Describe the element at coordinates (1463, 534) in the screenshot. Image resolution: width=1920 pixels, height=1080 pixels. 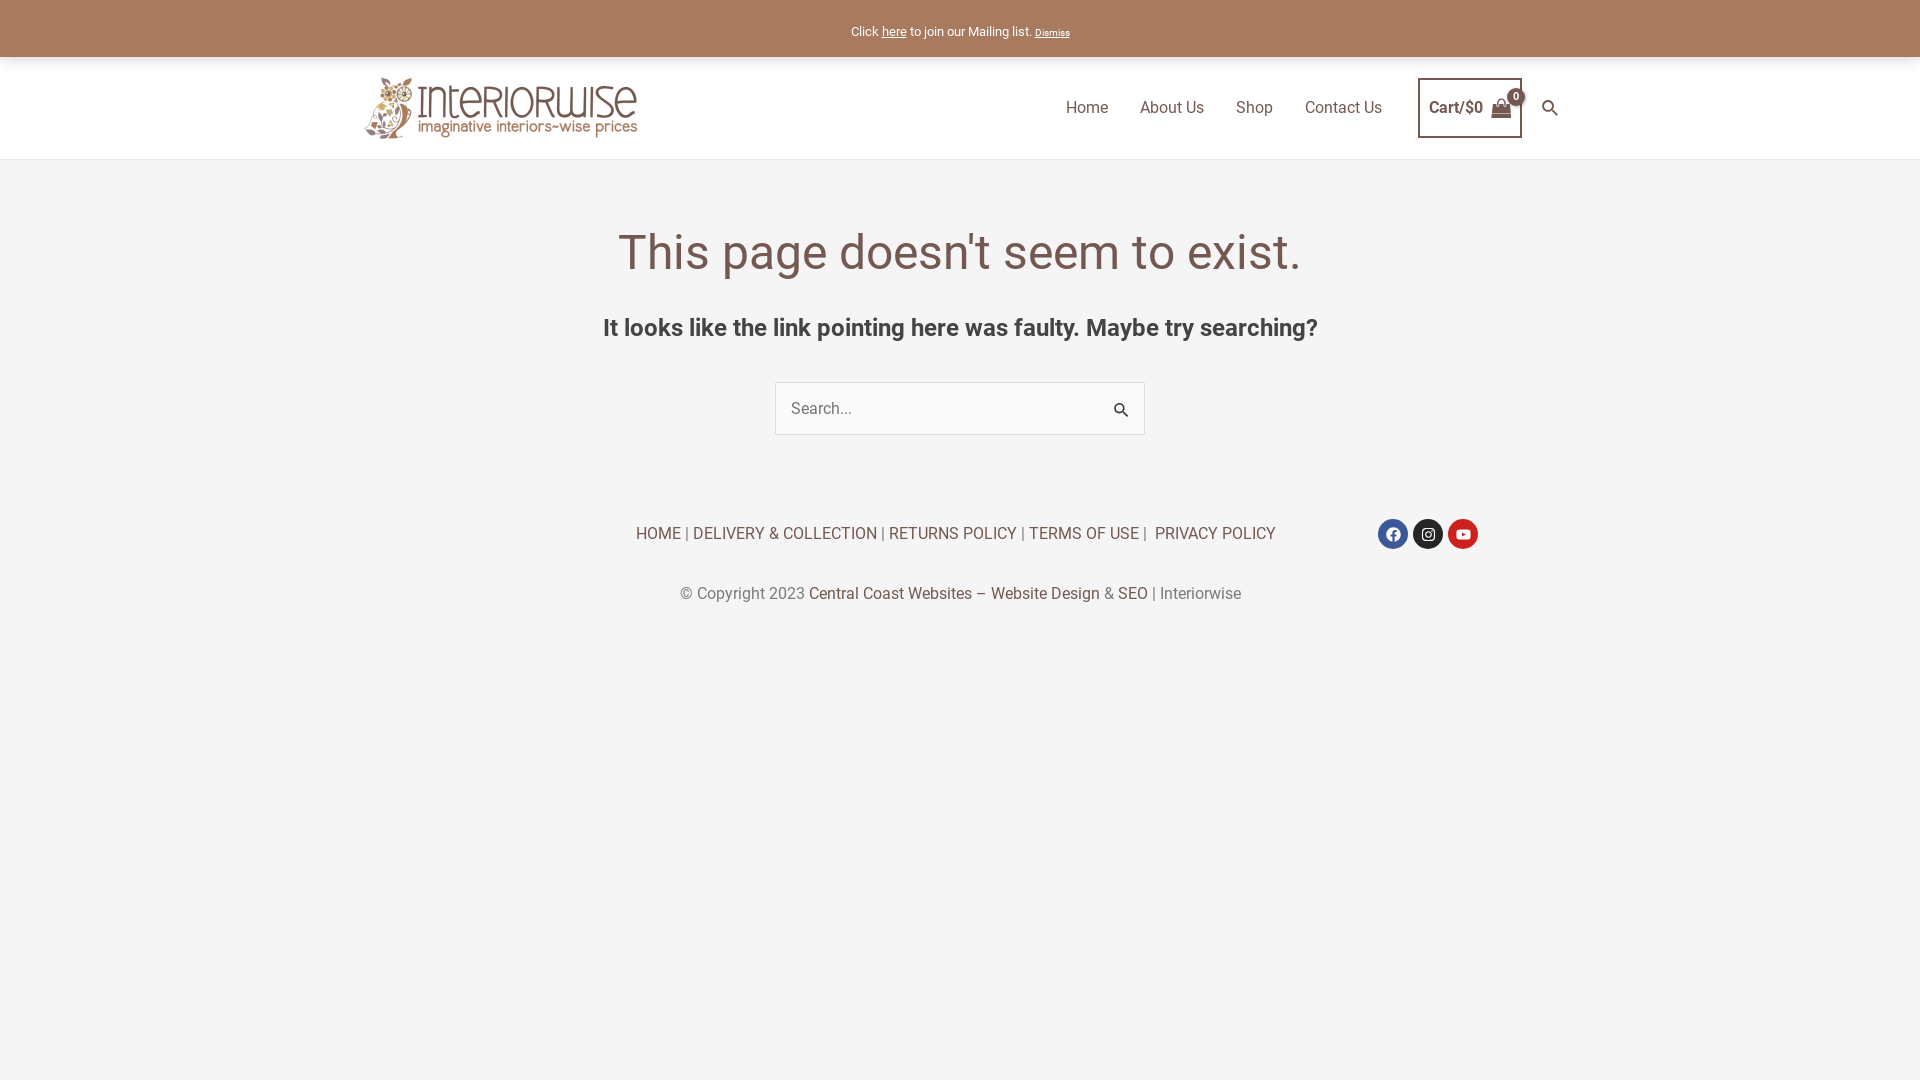
I see `Youtube` at that location.